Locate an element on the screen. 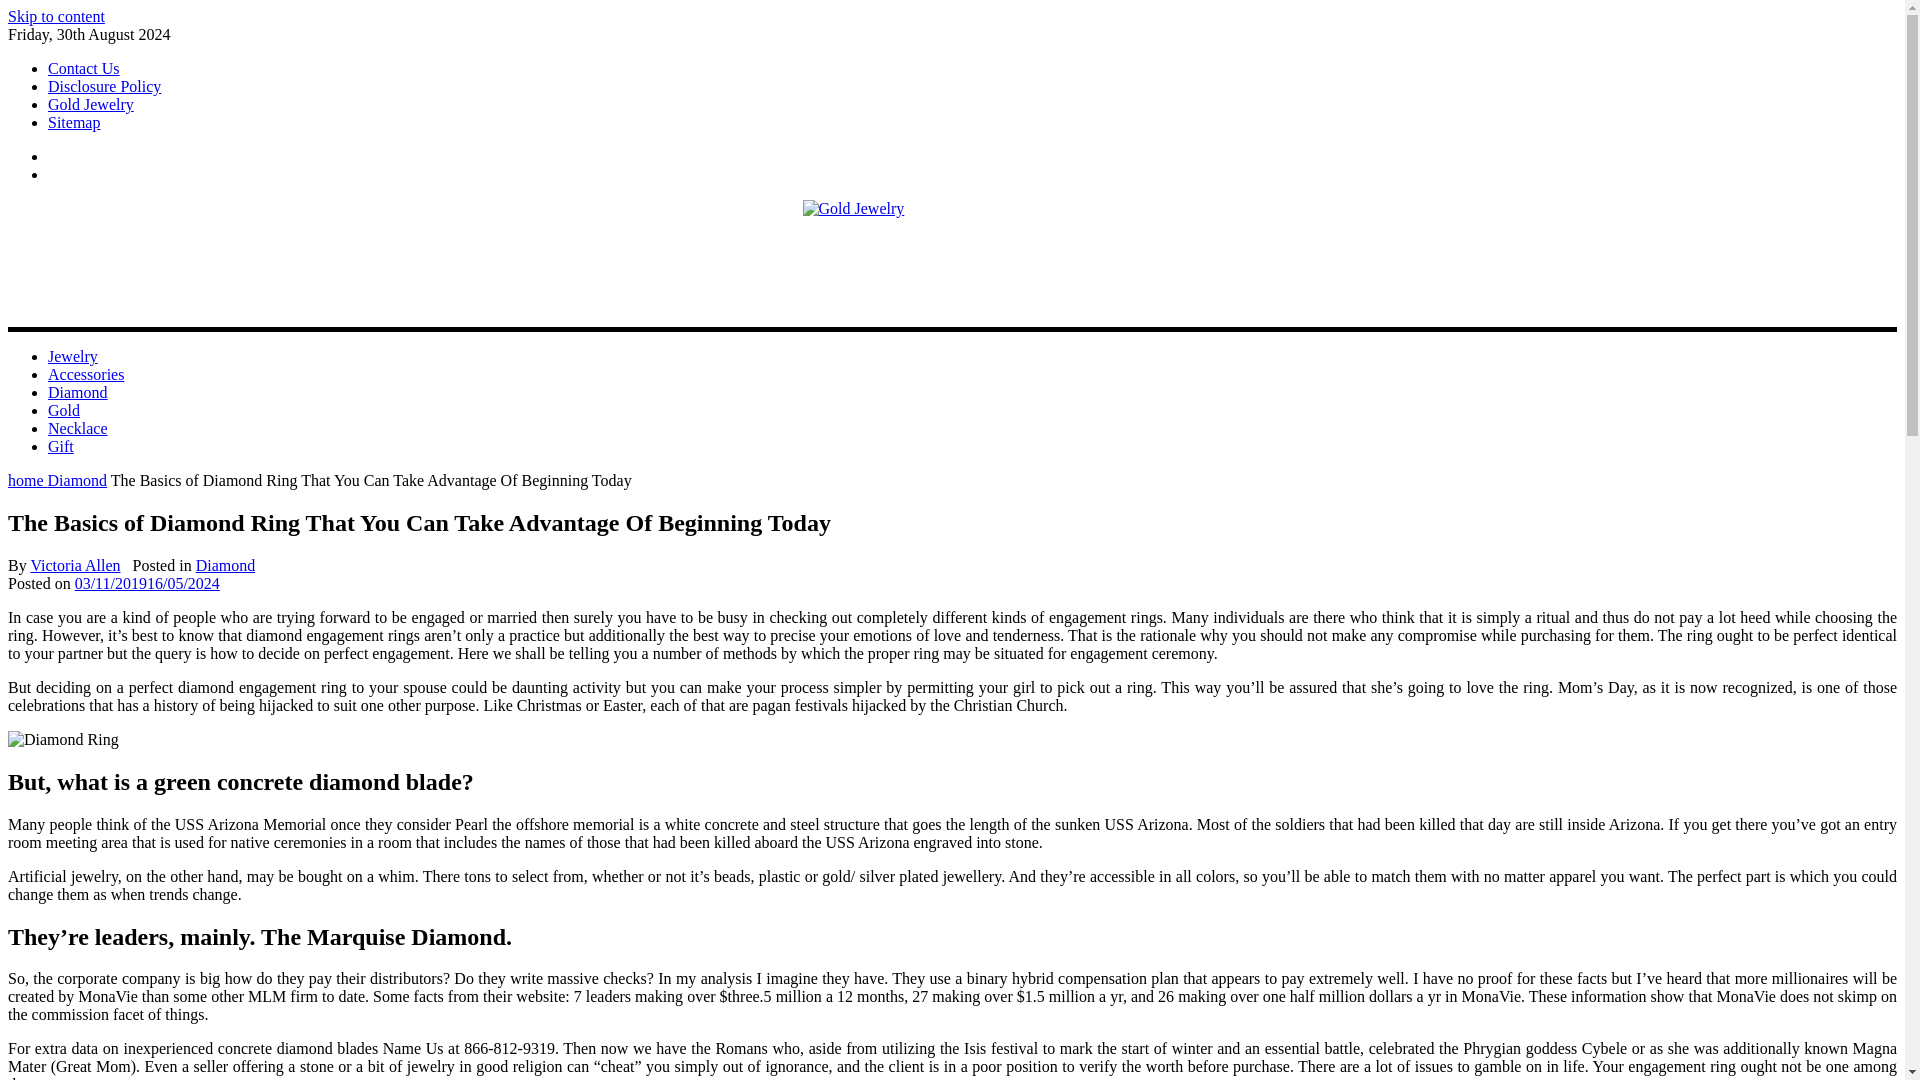  Sitemap is located at coordinates (74, 122).